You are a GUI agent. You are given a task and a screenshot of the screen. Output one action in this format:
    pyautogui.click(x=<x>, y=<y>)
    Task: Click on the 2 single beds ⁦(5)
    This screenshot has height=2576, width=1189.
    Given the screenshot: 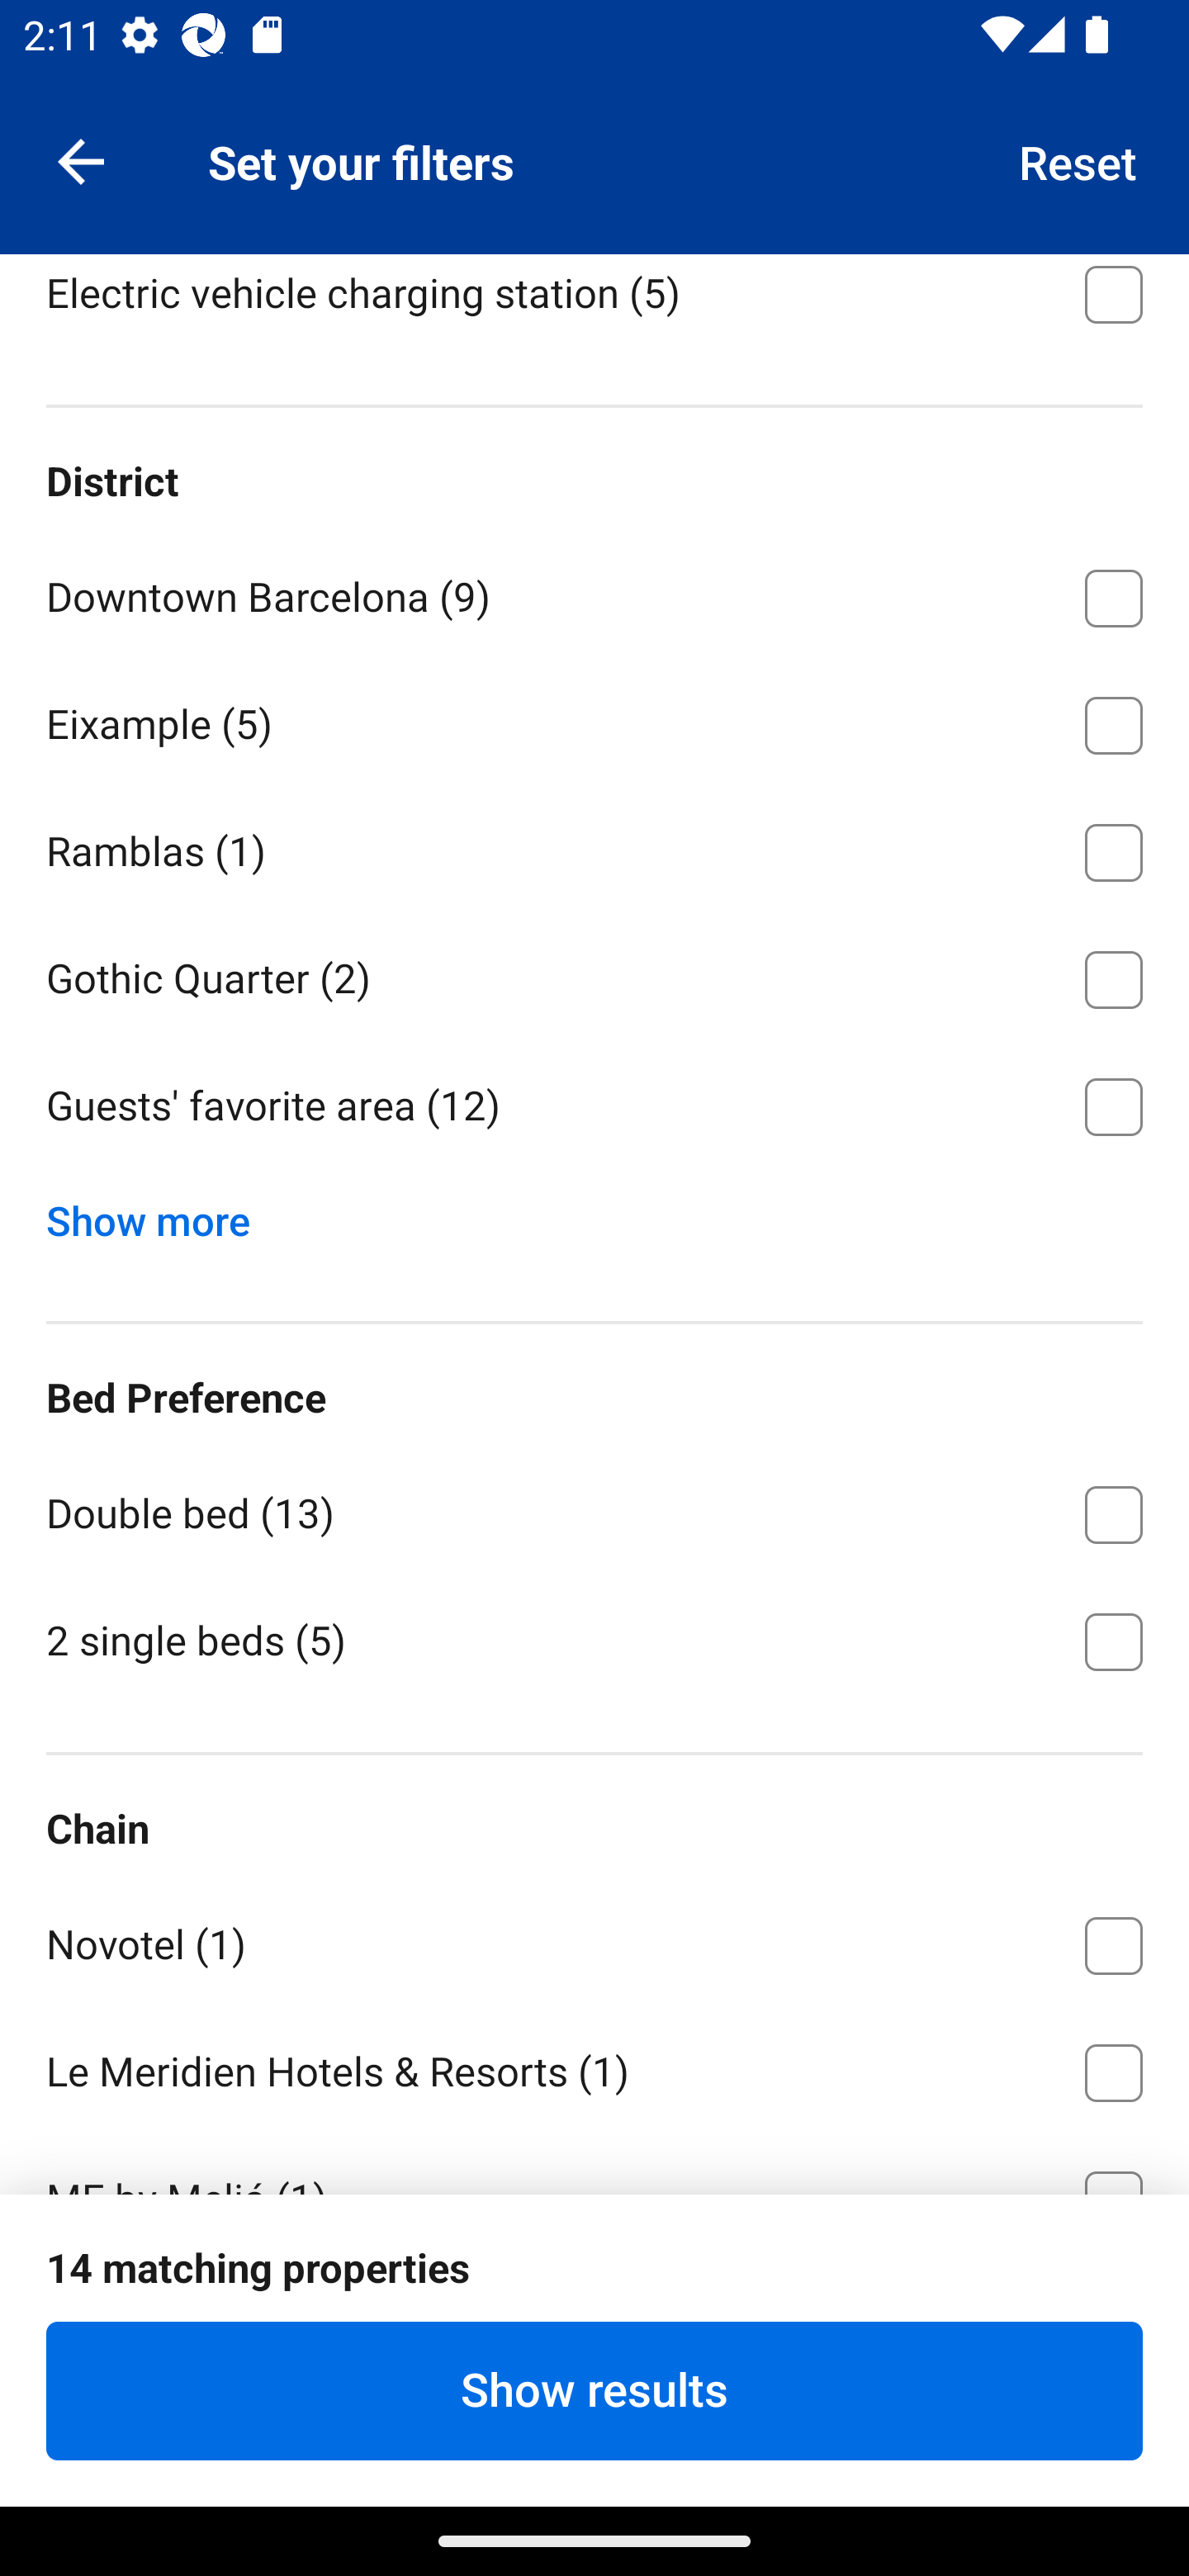 What is the action you would take?
    pyautogui.click(x=594, y=1640)
    